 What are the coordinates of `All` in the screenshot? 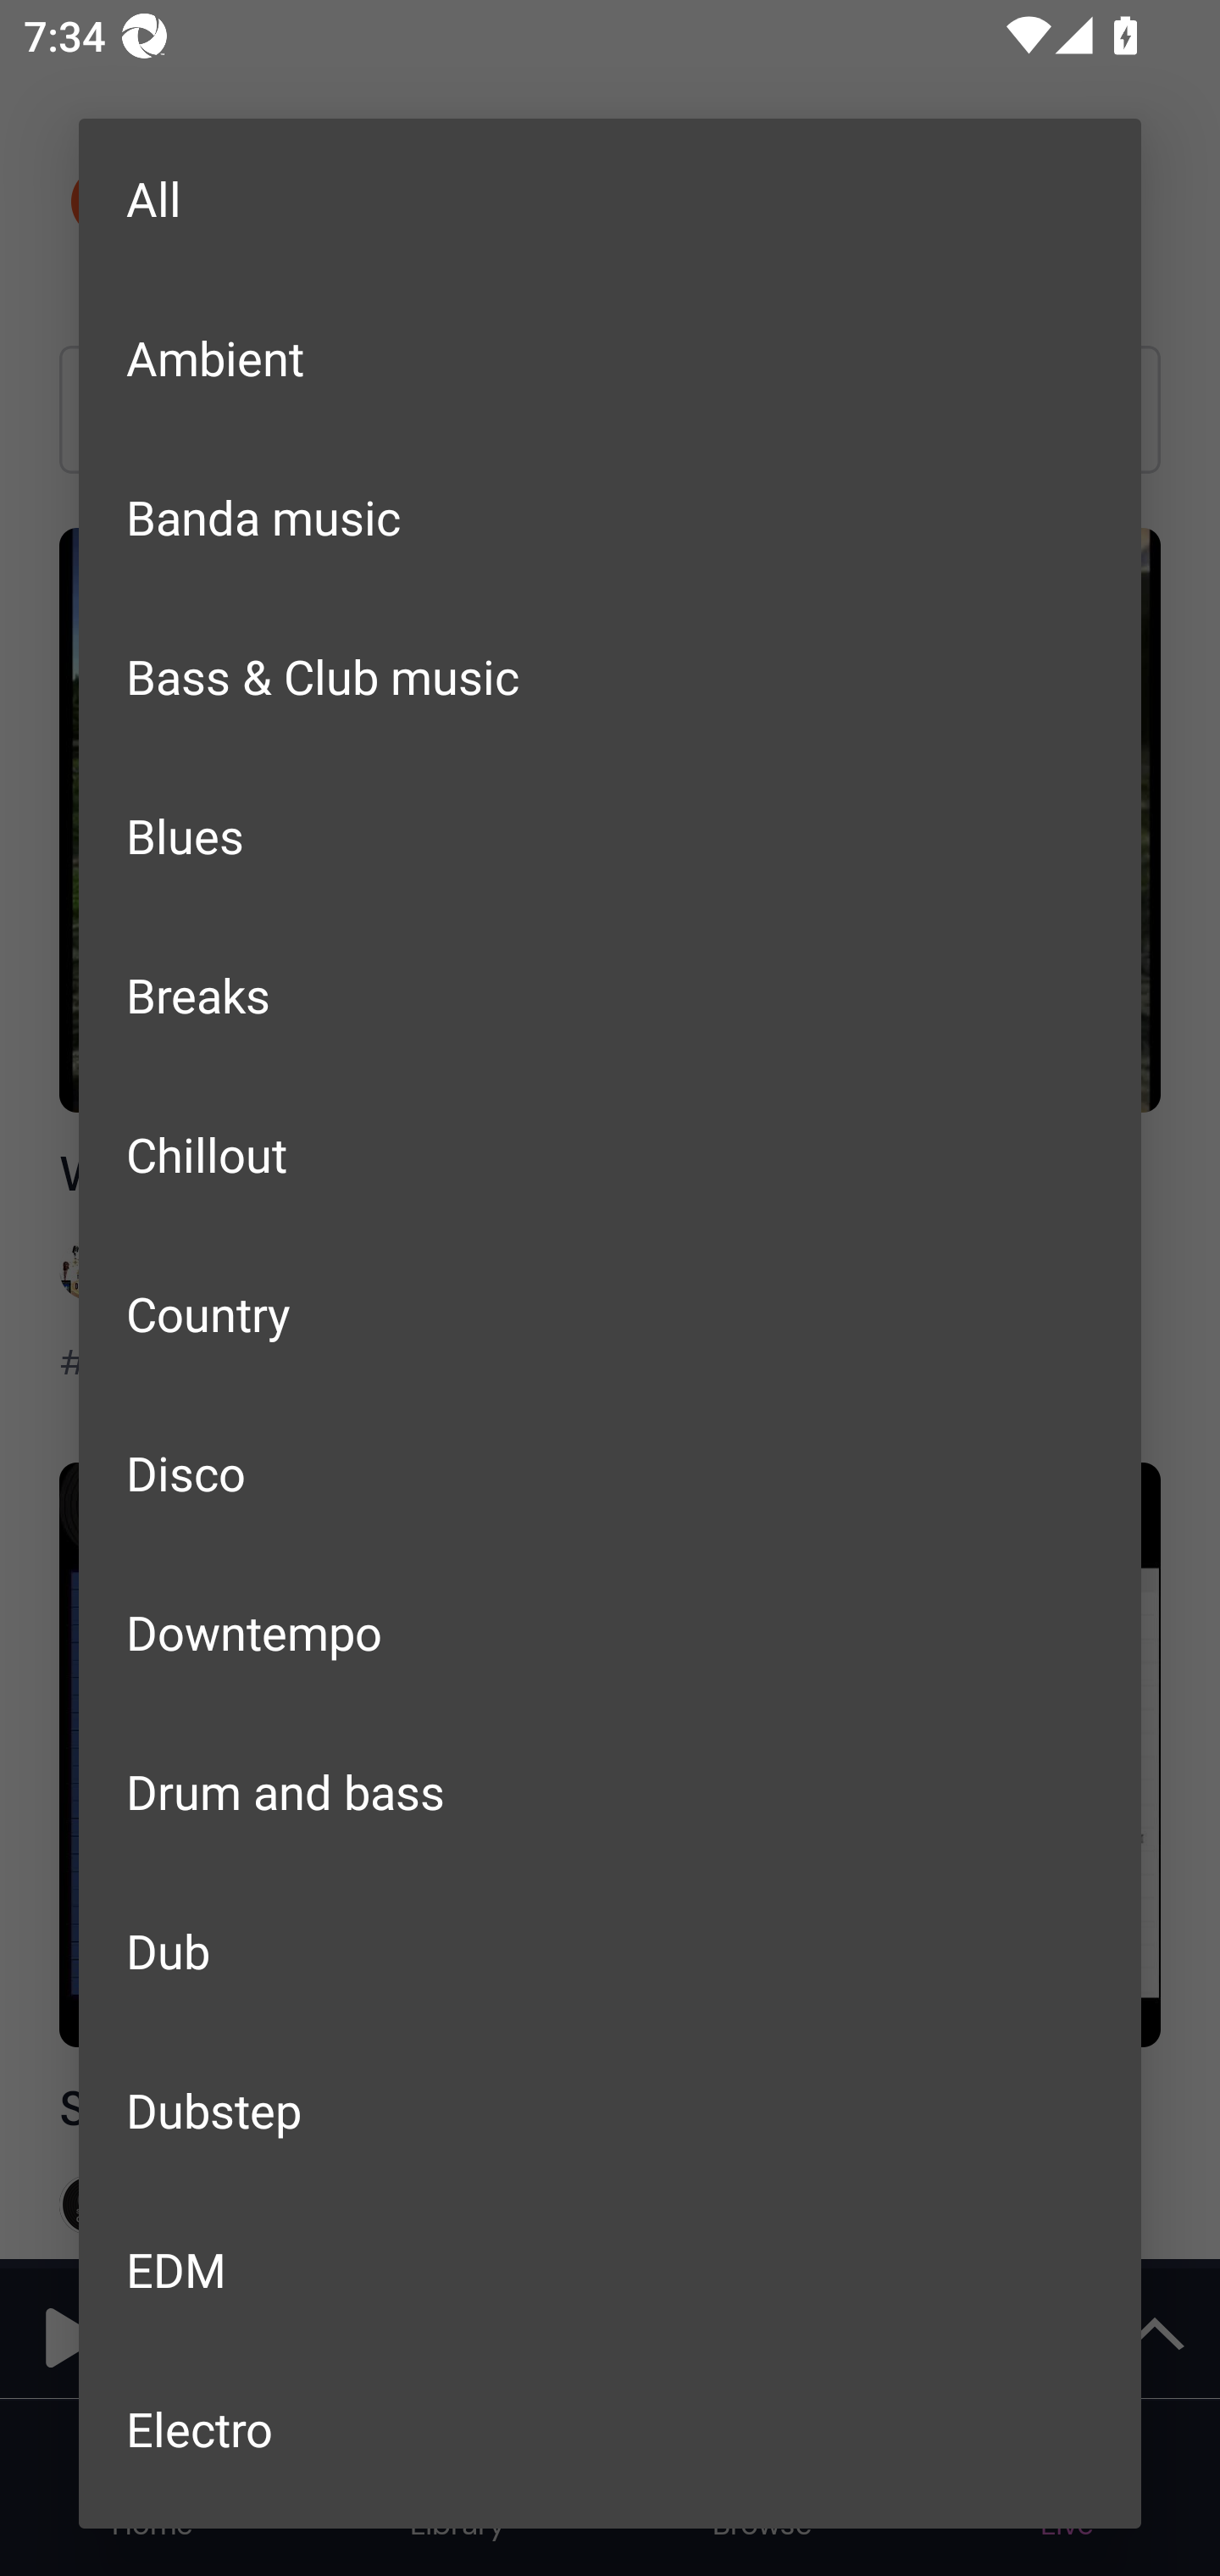 It's located at (610, 198).